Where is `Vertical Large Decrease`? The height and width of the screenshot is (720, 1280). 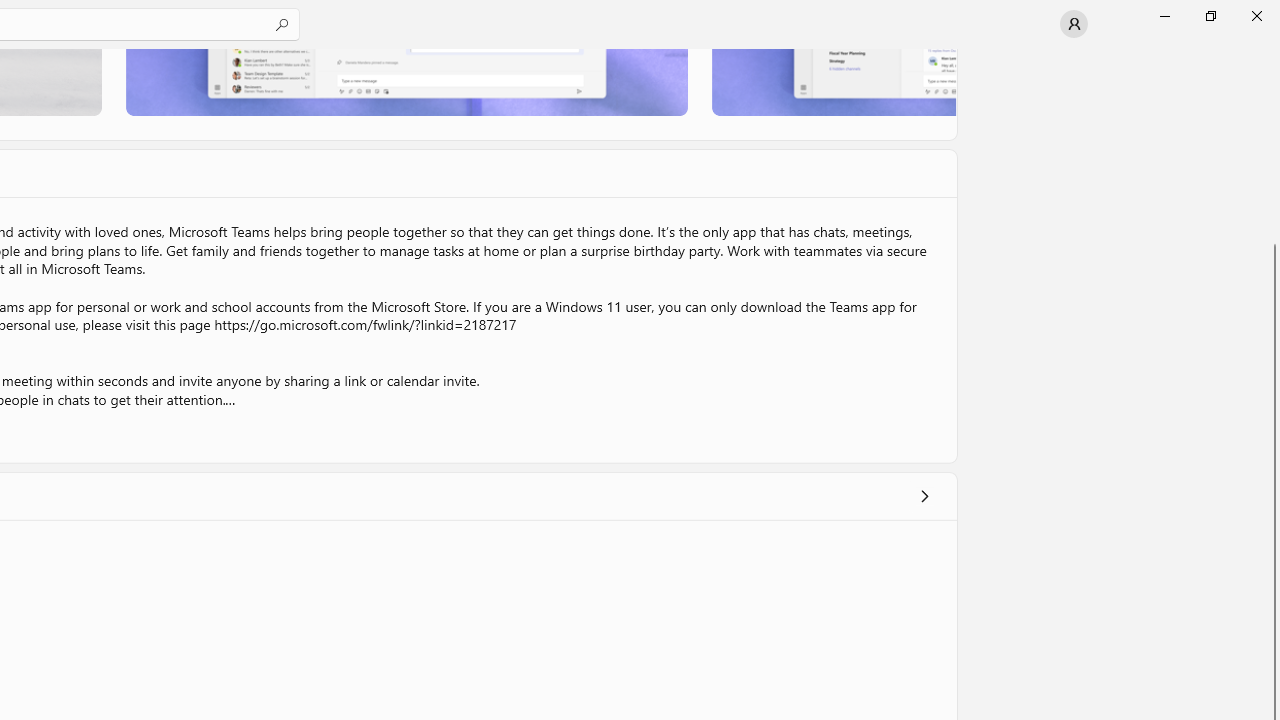
Vertical Large Decrease is located at coordinates (1272, 150).